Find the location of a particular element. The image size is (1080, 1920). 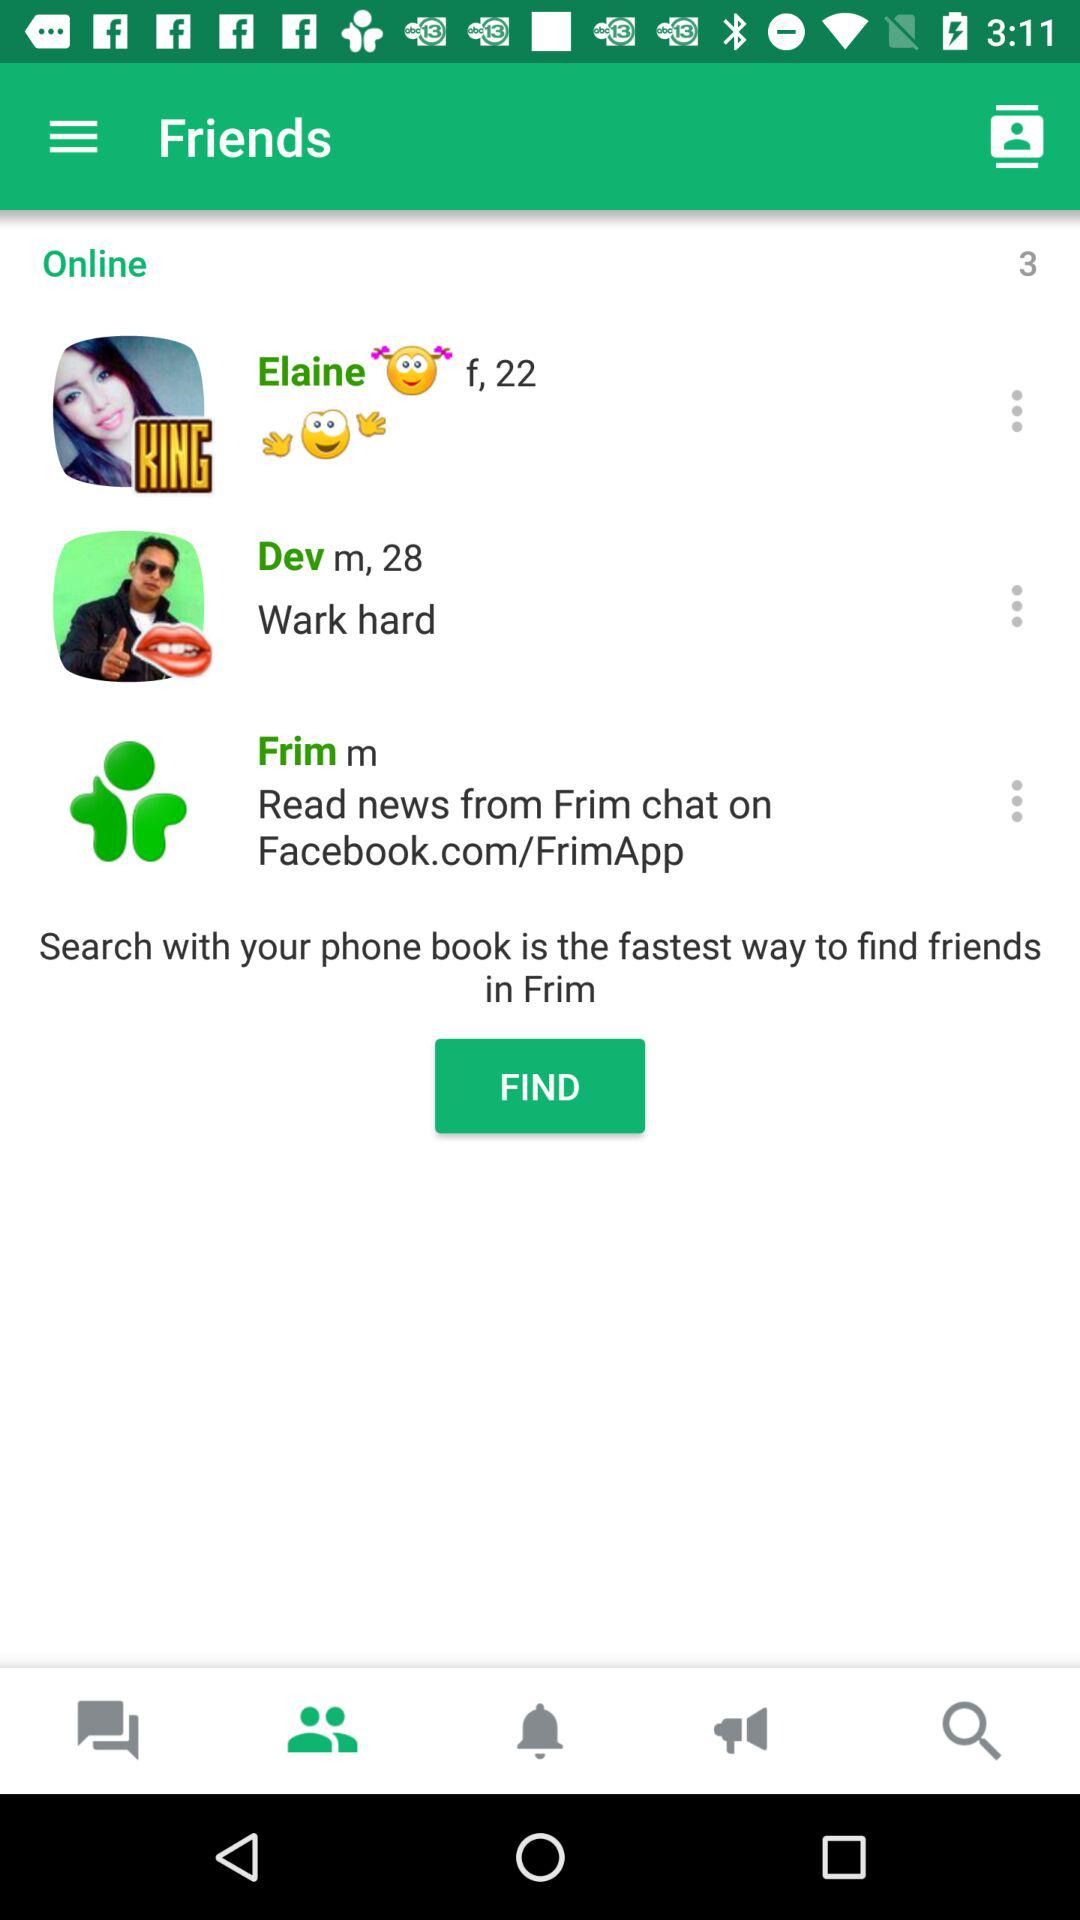

more options button is located at coordinates (1016, 800).